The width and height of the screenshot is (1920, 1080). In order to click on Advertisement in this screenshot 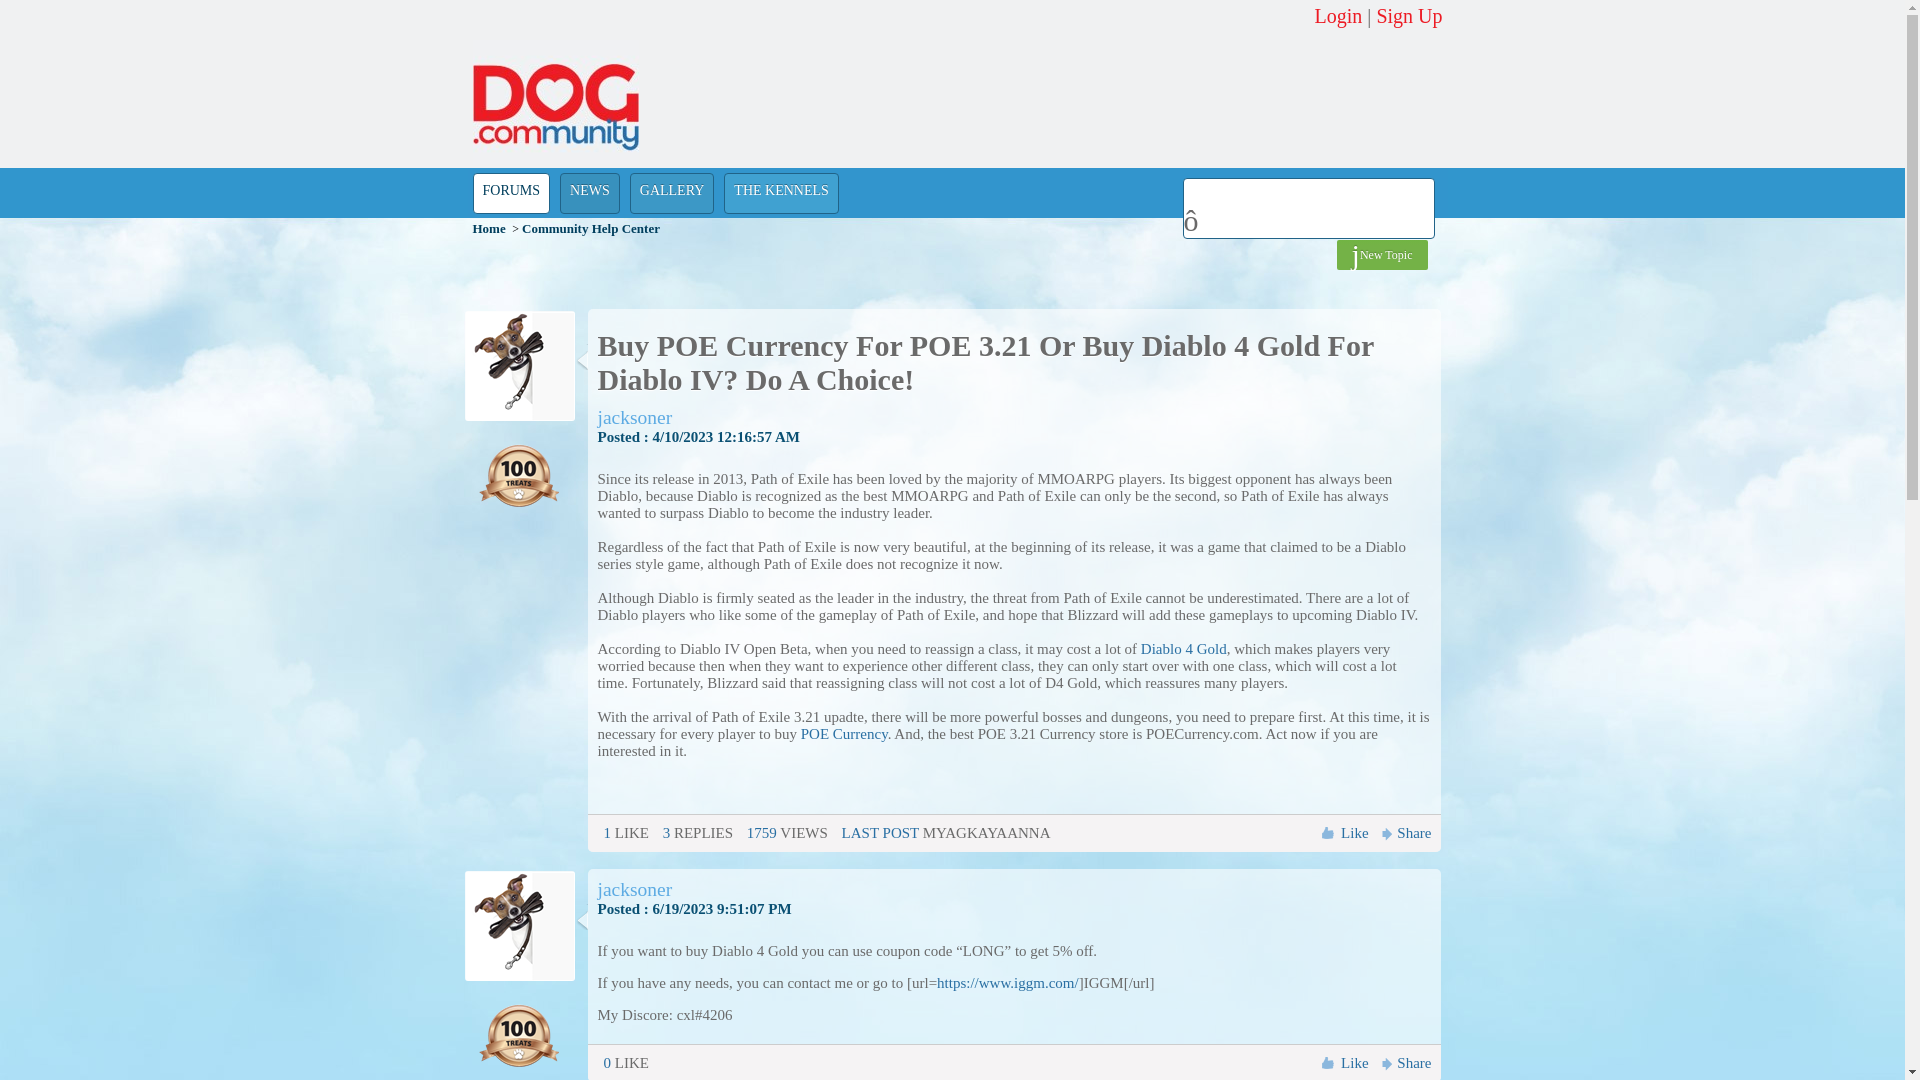, I will do `click(1069, 200)`.